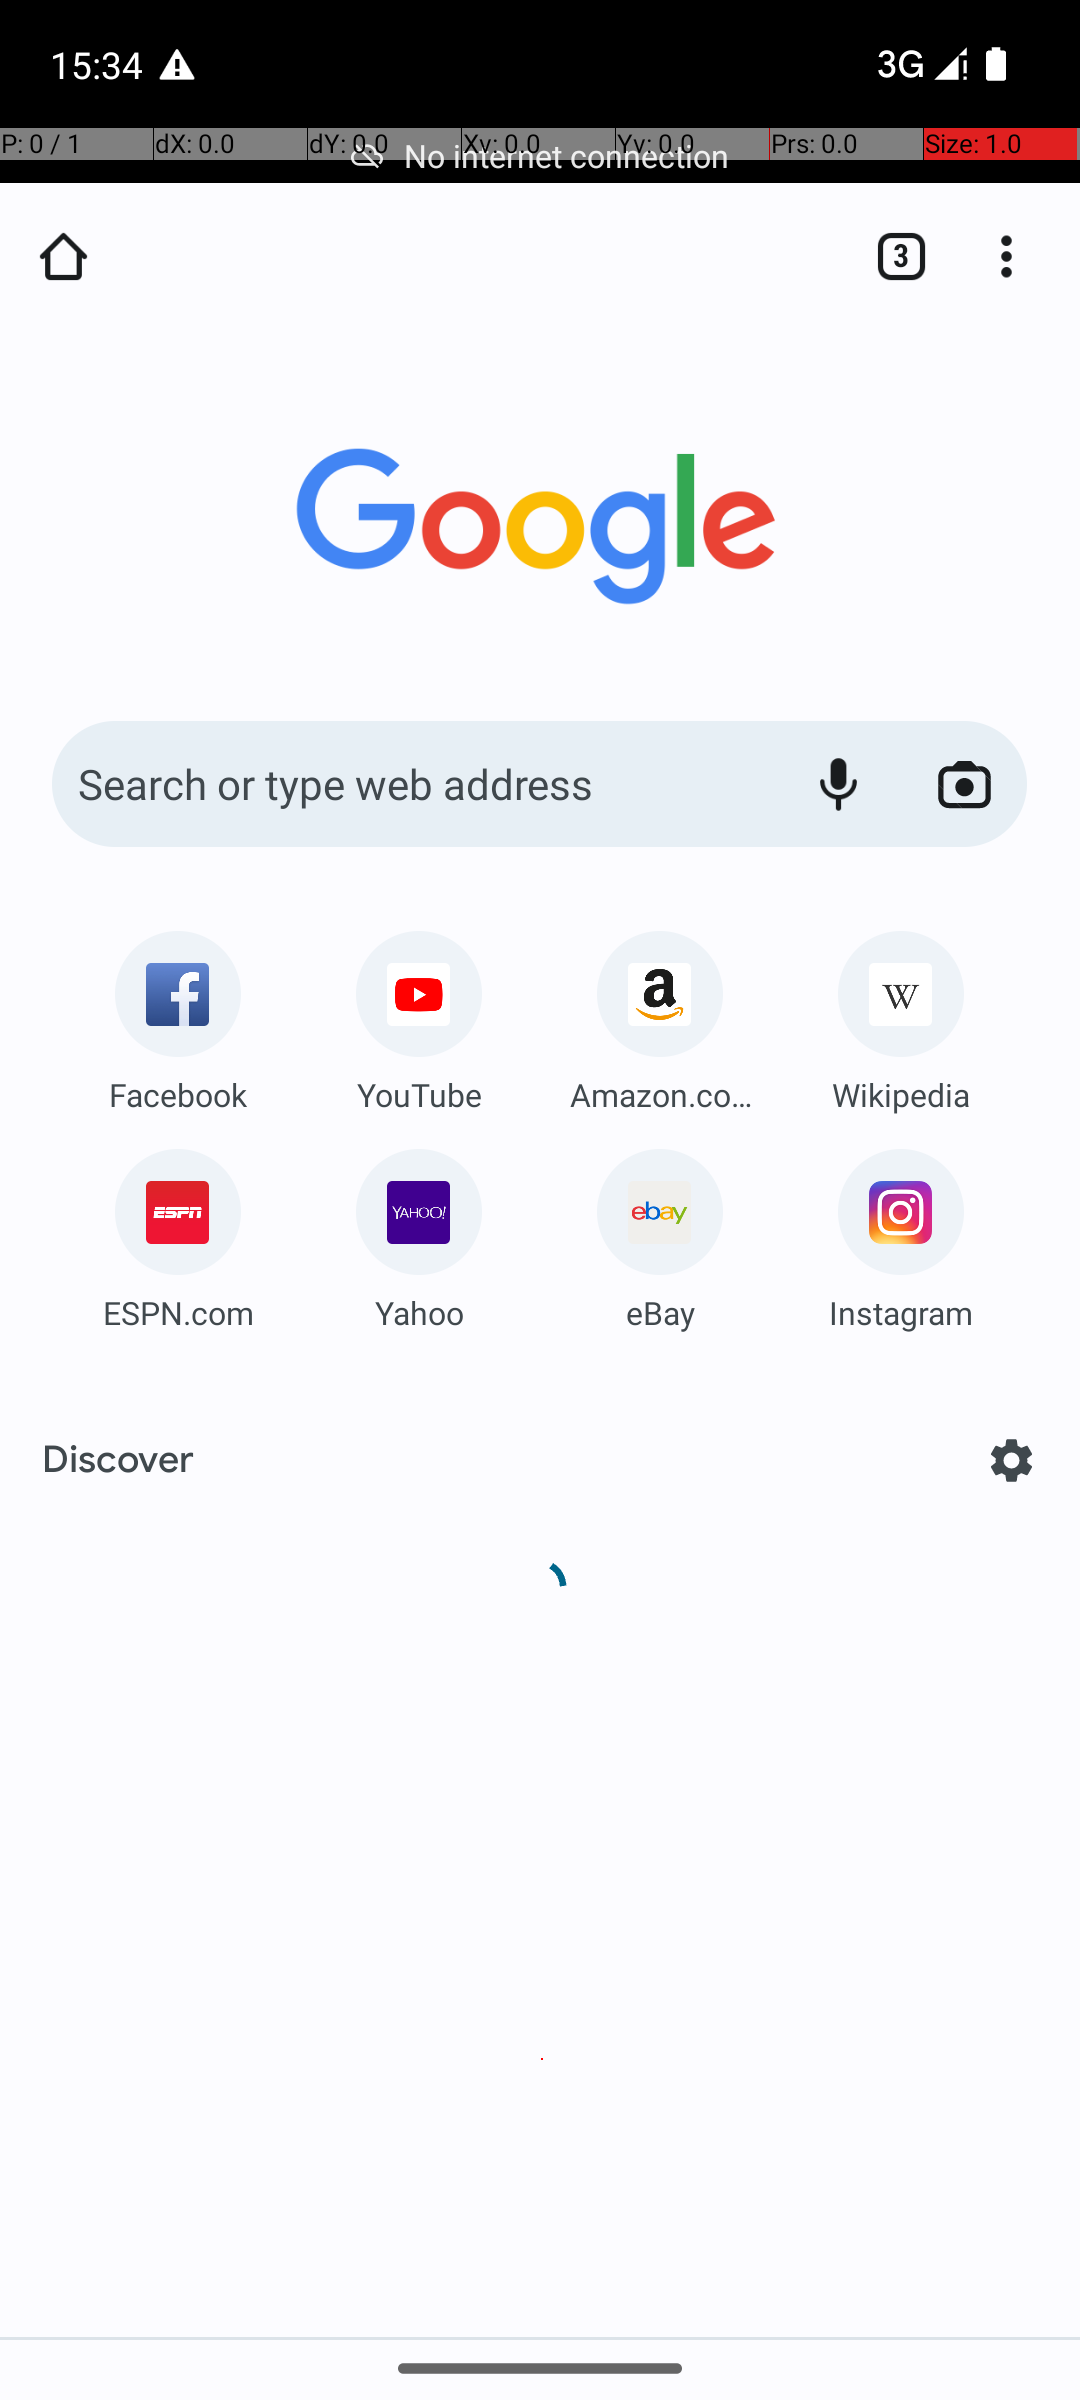  Describe the element at coordinates (419, 1014) in the screenshot. I see `Navigate: YouTube: m.youtube.com` at that location.